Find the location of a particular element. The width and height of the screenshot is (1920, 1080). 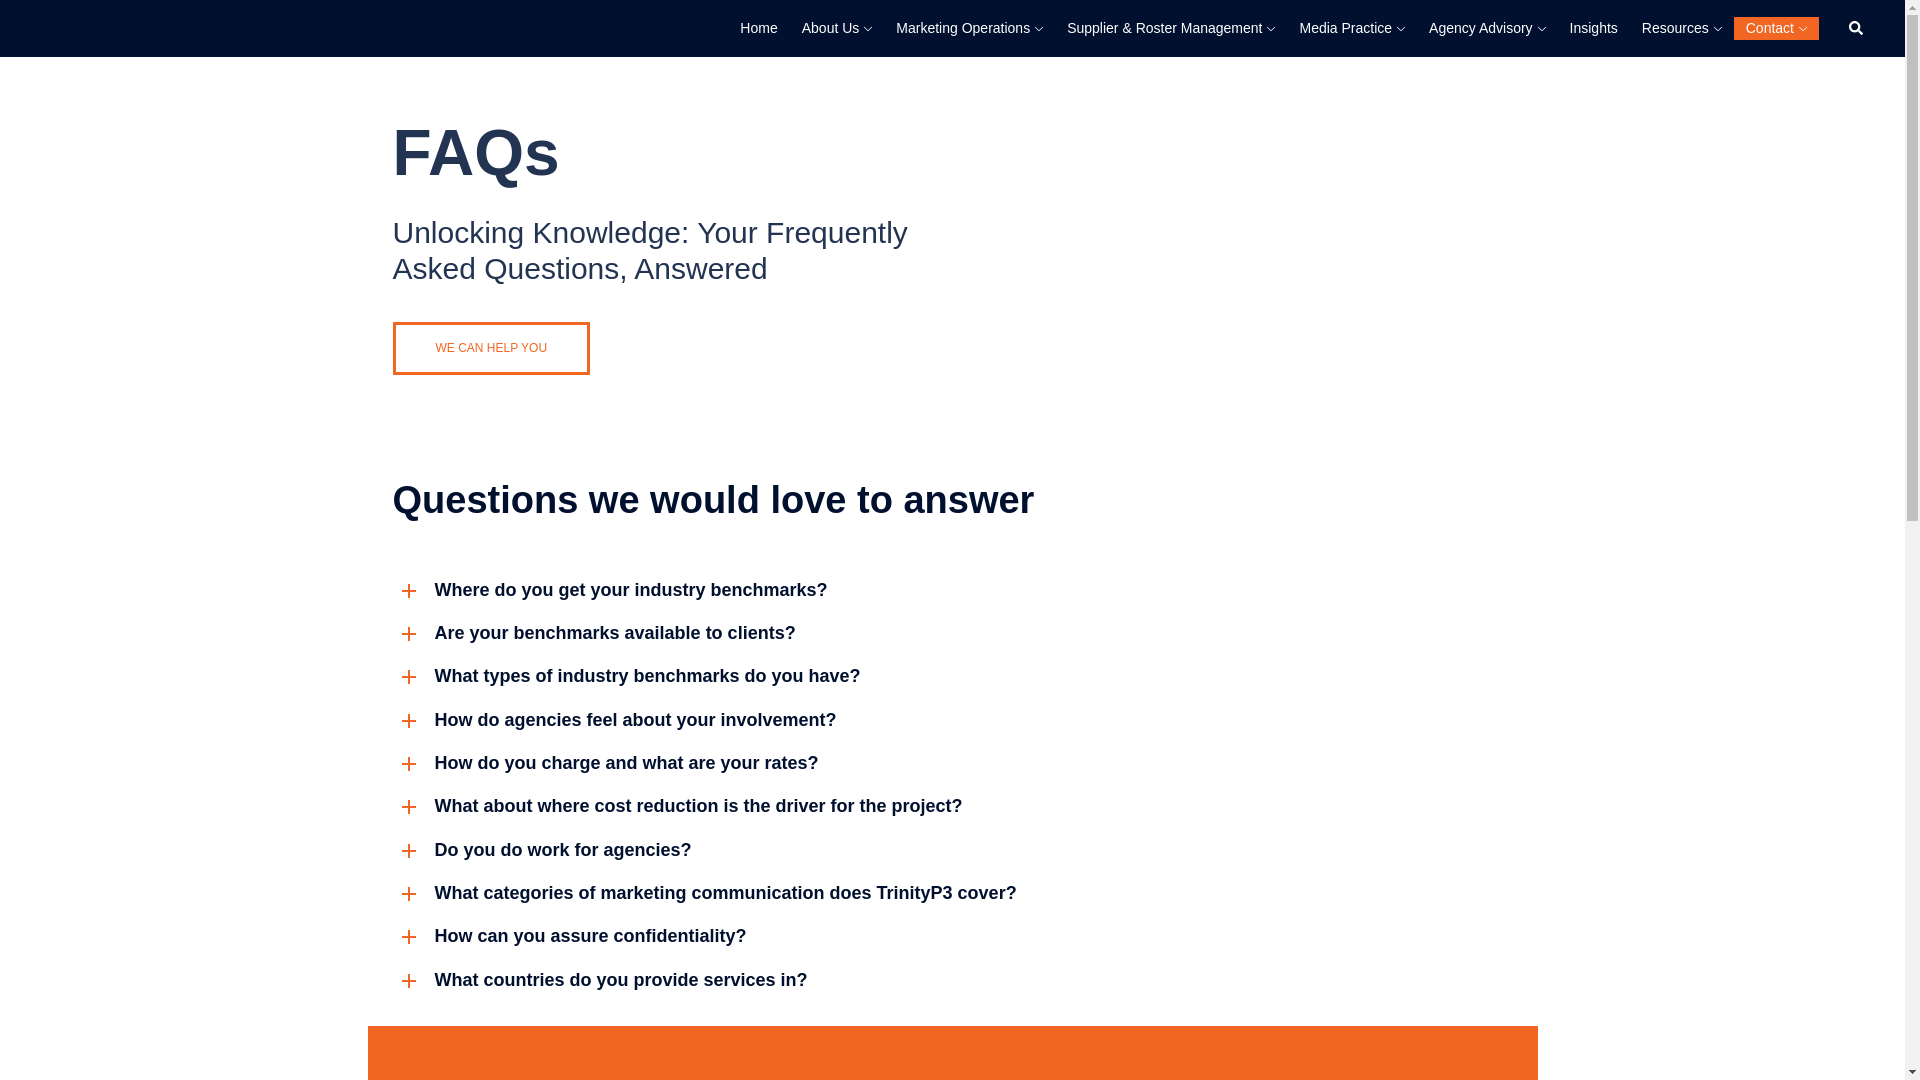

Media Practice is located at coordinates (1346, 29).